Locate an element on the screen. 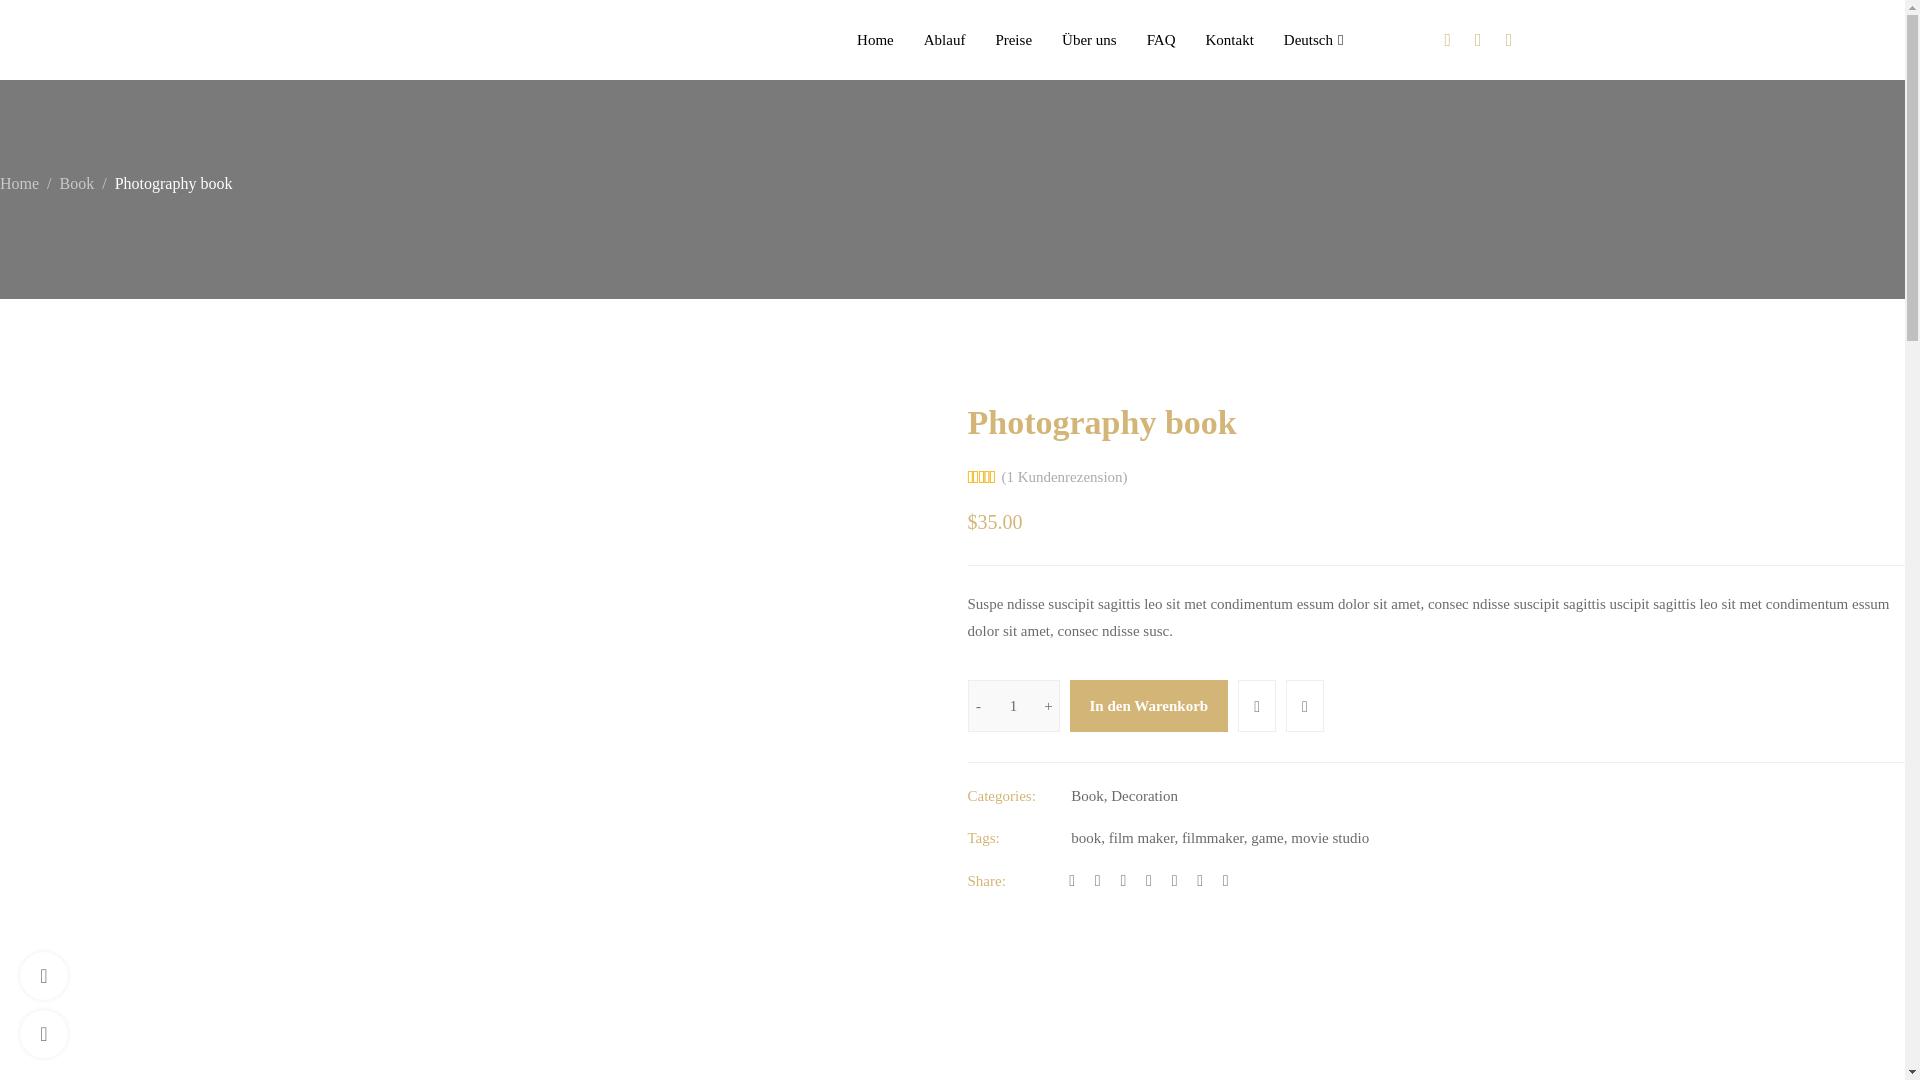 The width and height of the screenshot is (1920, 1080). film maker is located at coordinates (1142, 838).